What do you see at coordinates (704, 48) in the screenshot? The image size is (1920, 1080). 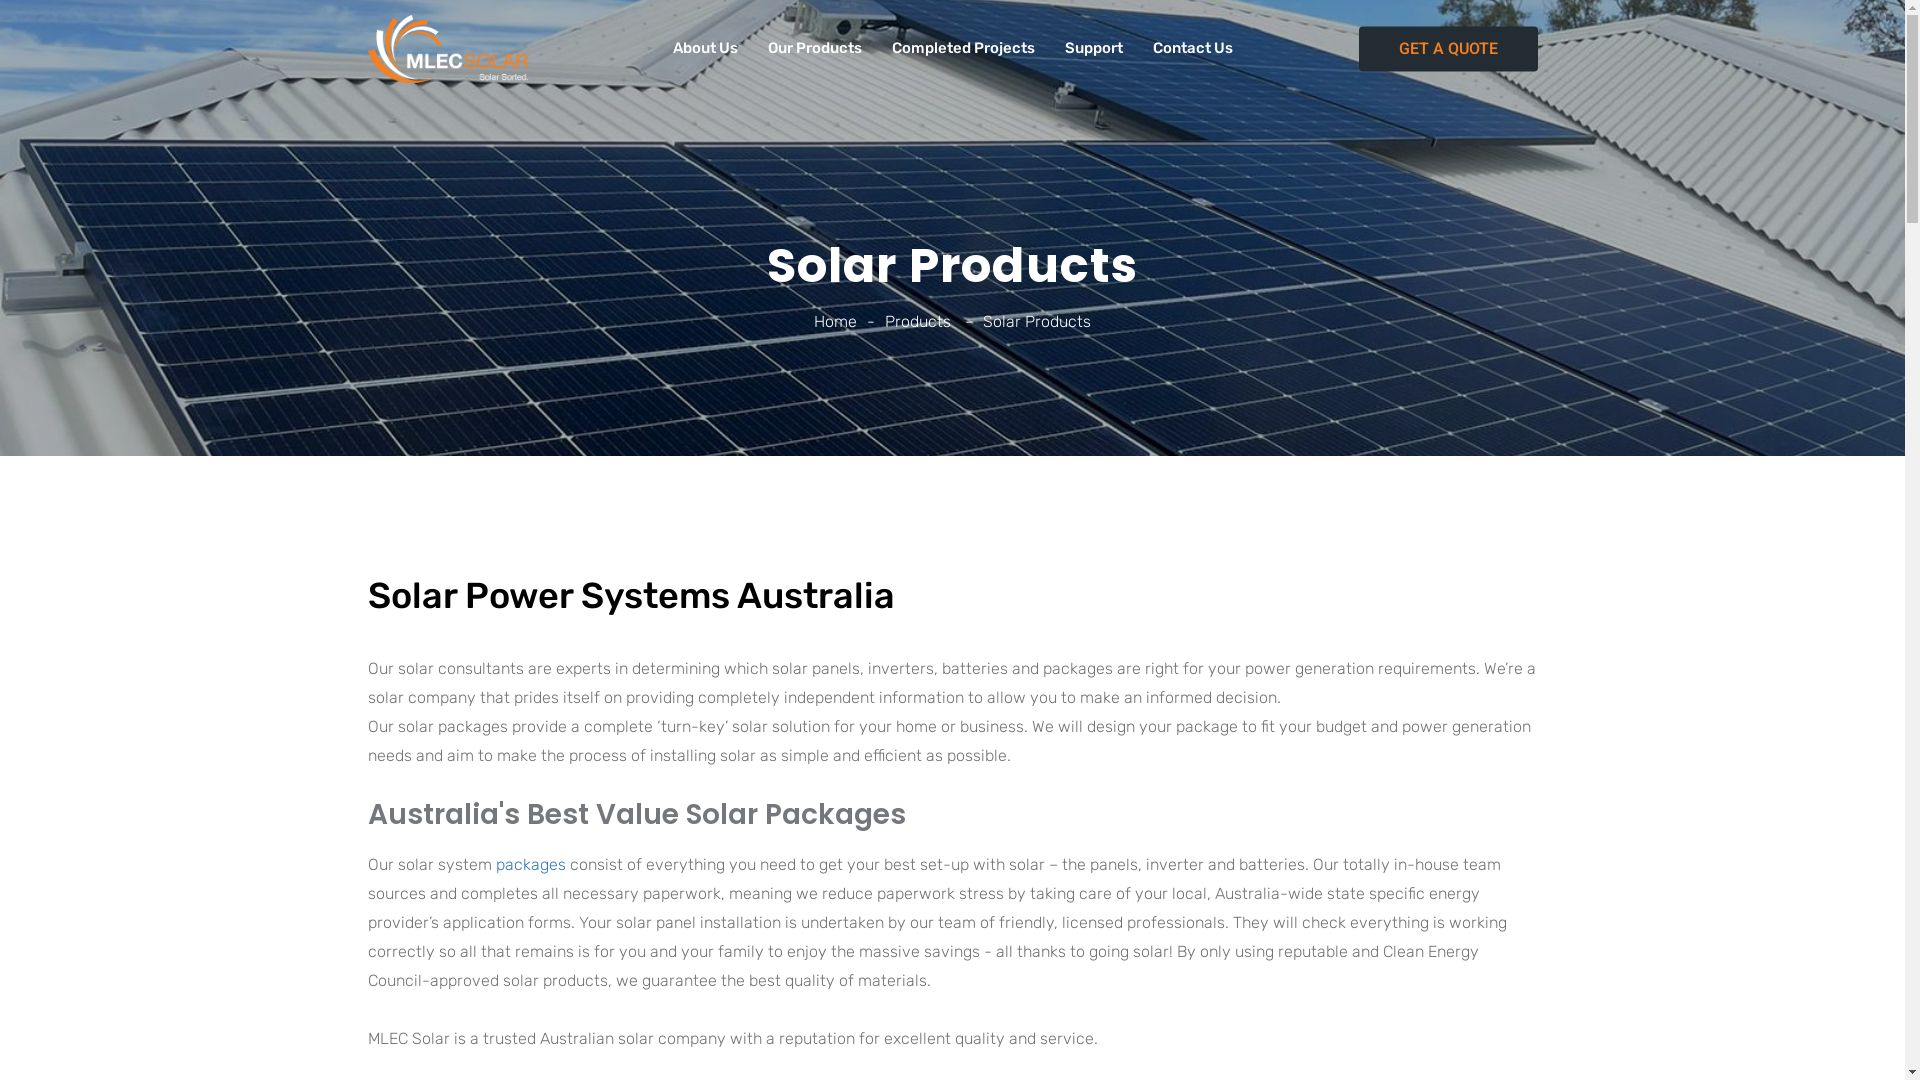 I see `About Us` at bounding box center [704, 48].